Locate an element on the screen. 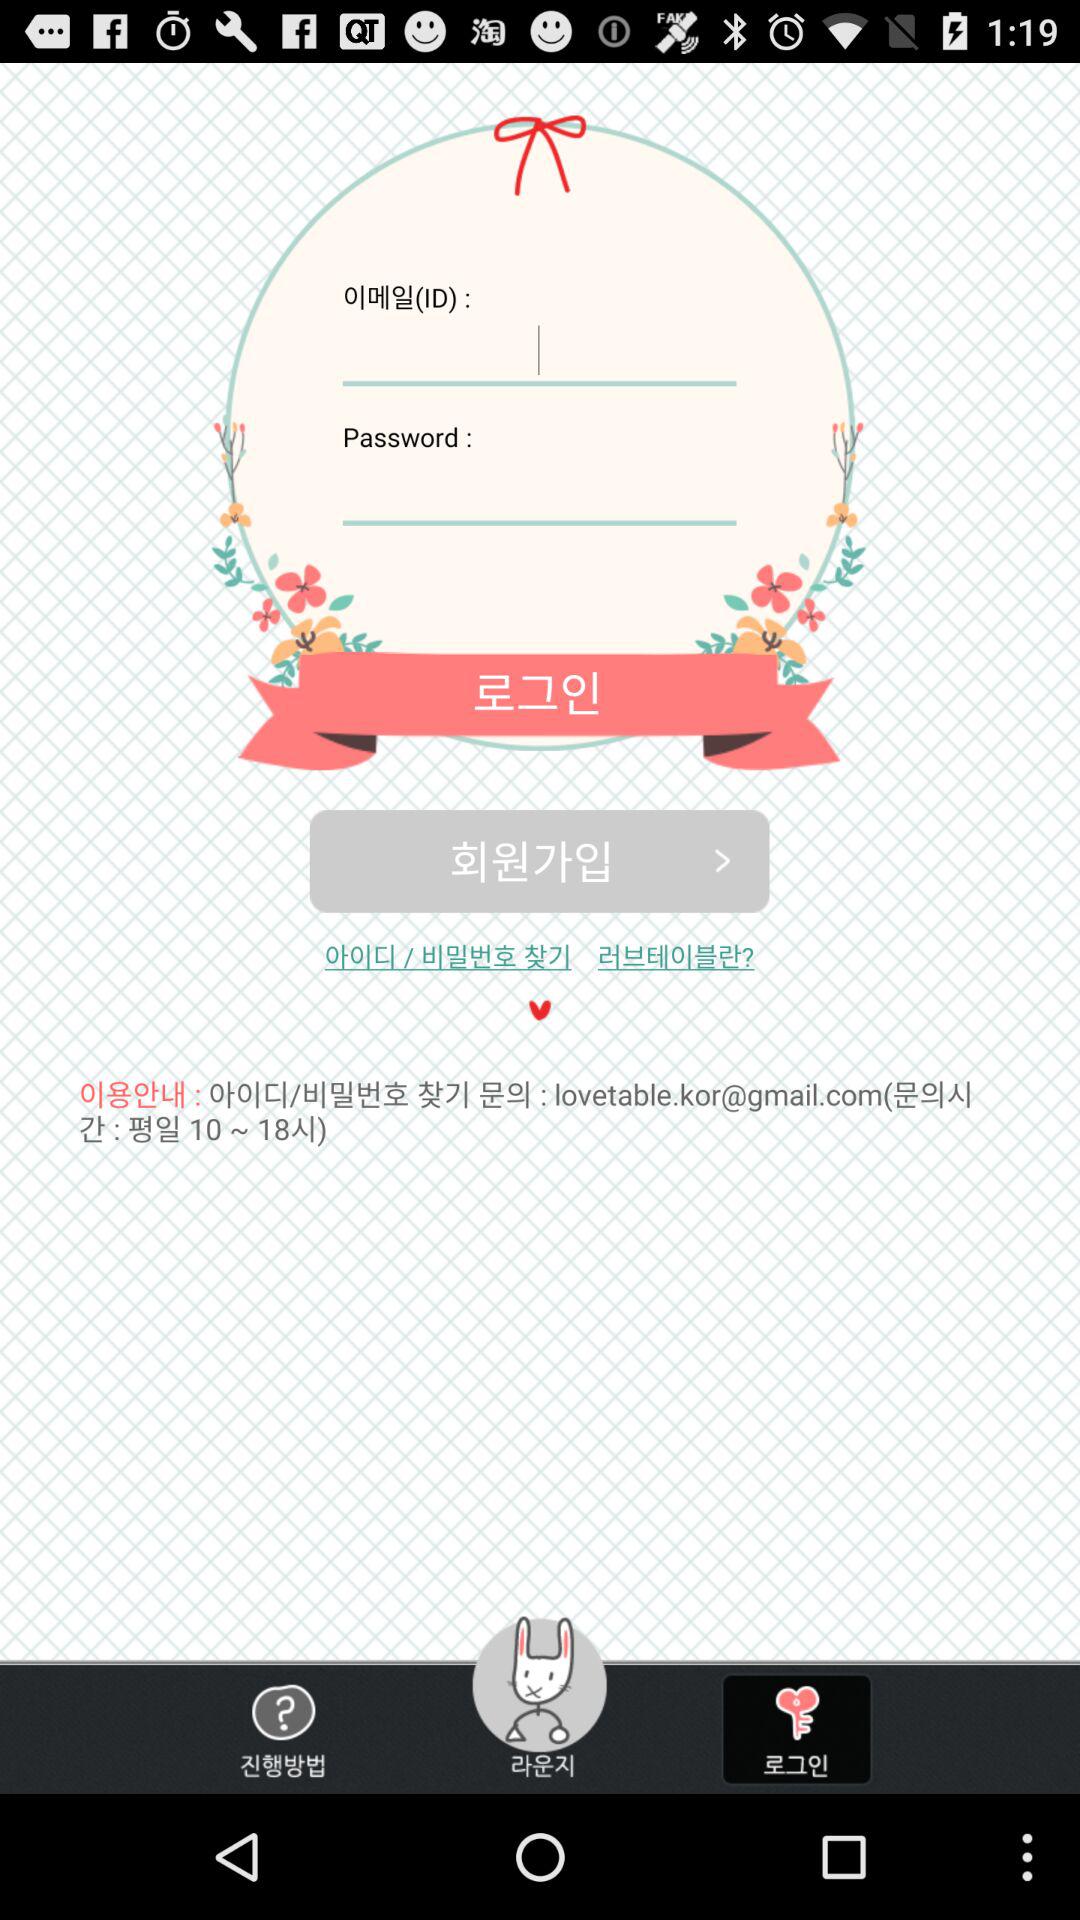  type password is located at coordinates (796, 1730).